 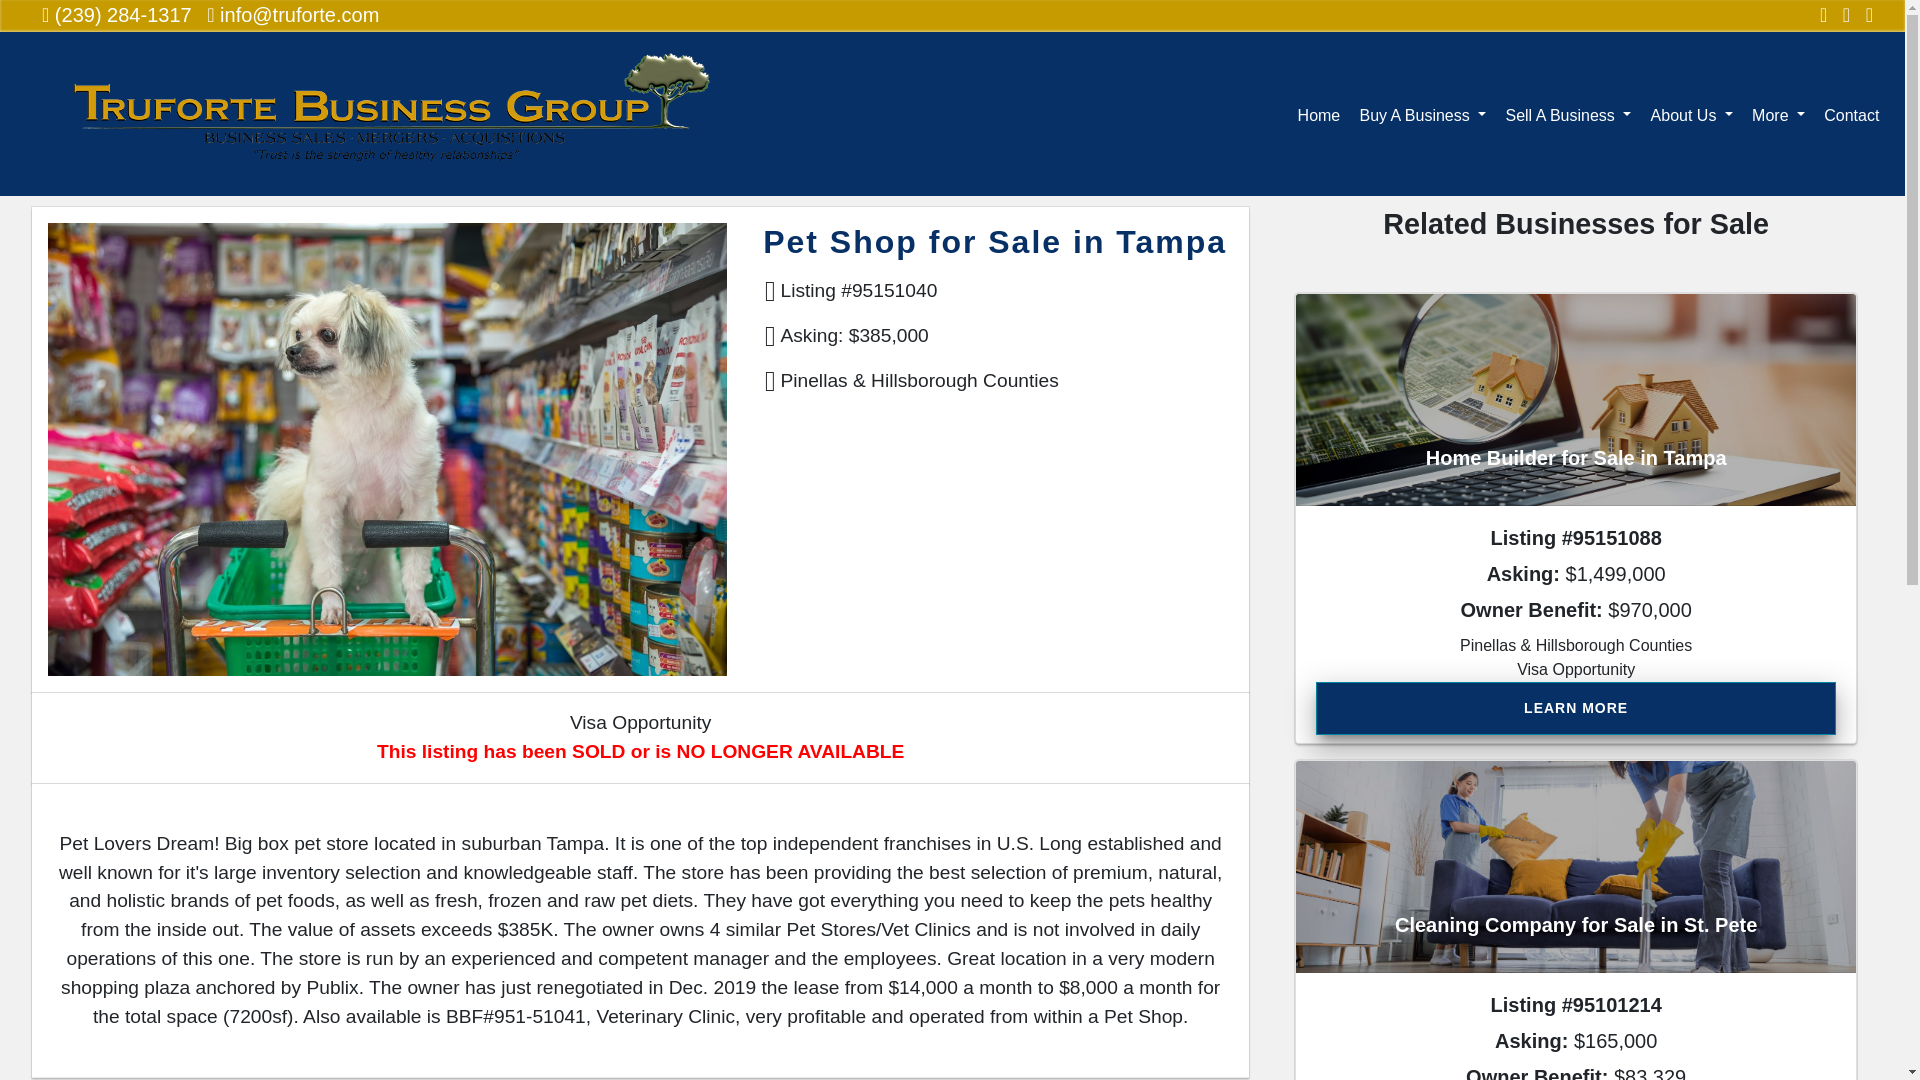 I want to click on English, so click(x=1774, y=172).